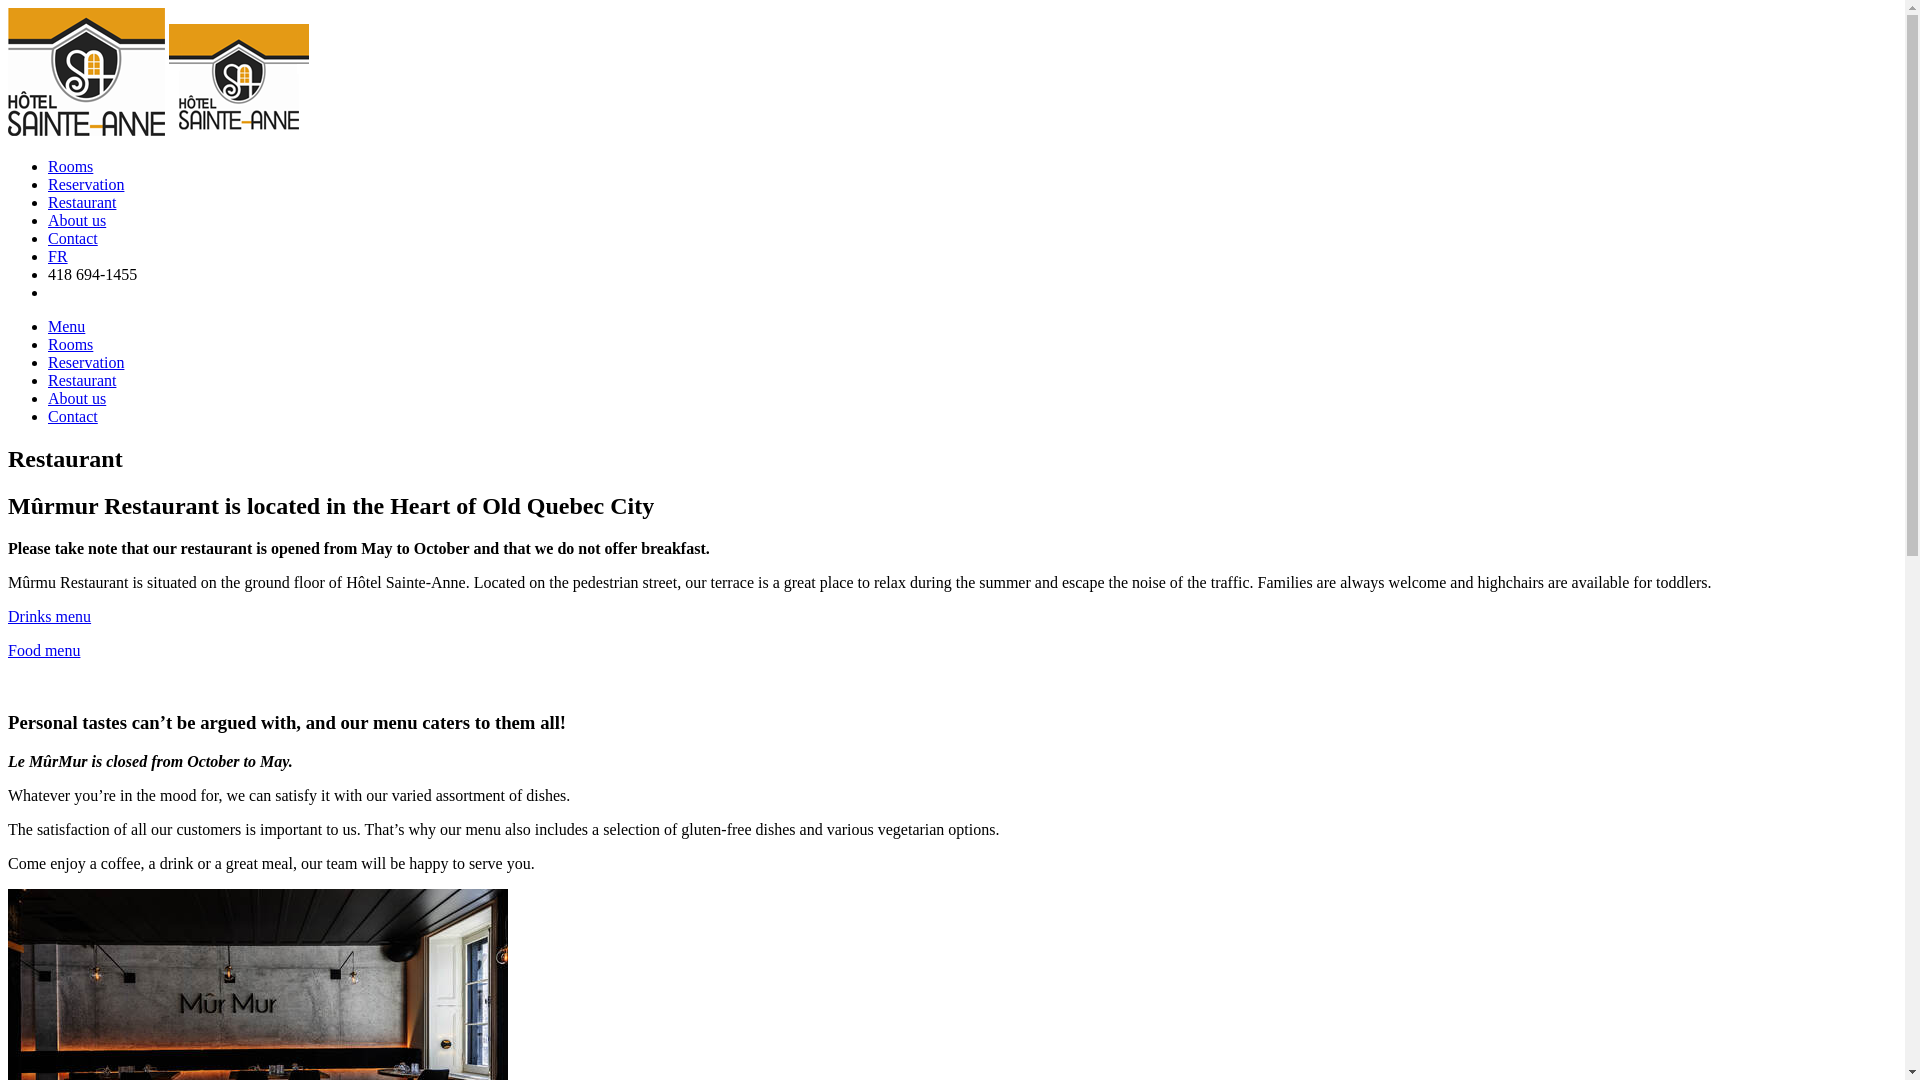 This screenshot has width=1920, height=1080. I want to click on Contact, so click(72, 238).